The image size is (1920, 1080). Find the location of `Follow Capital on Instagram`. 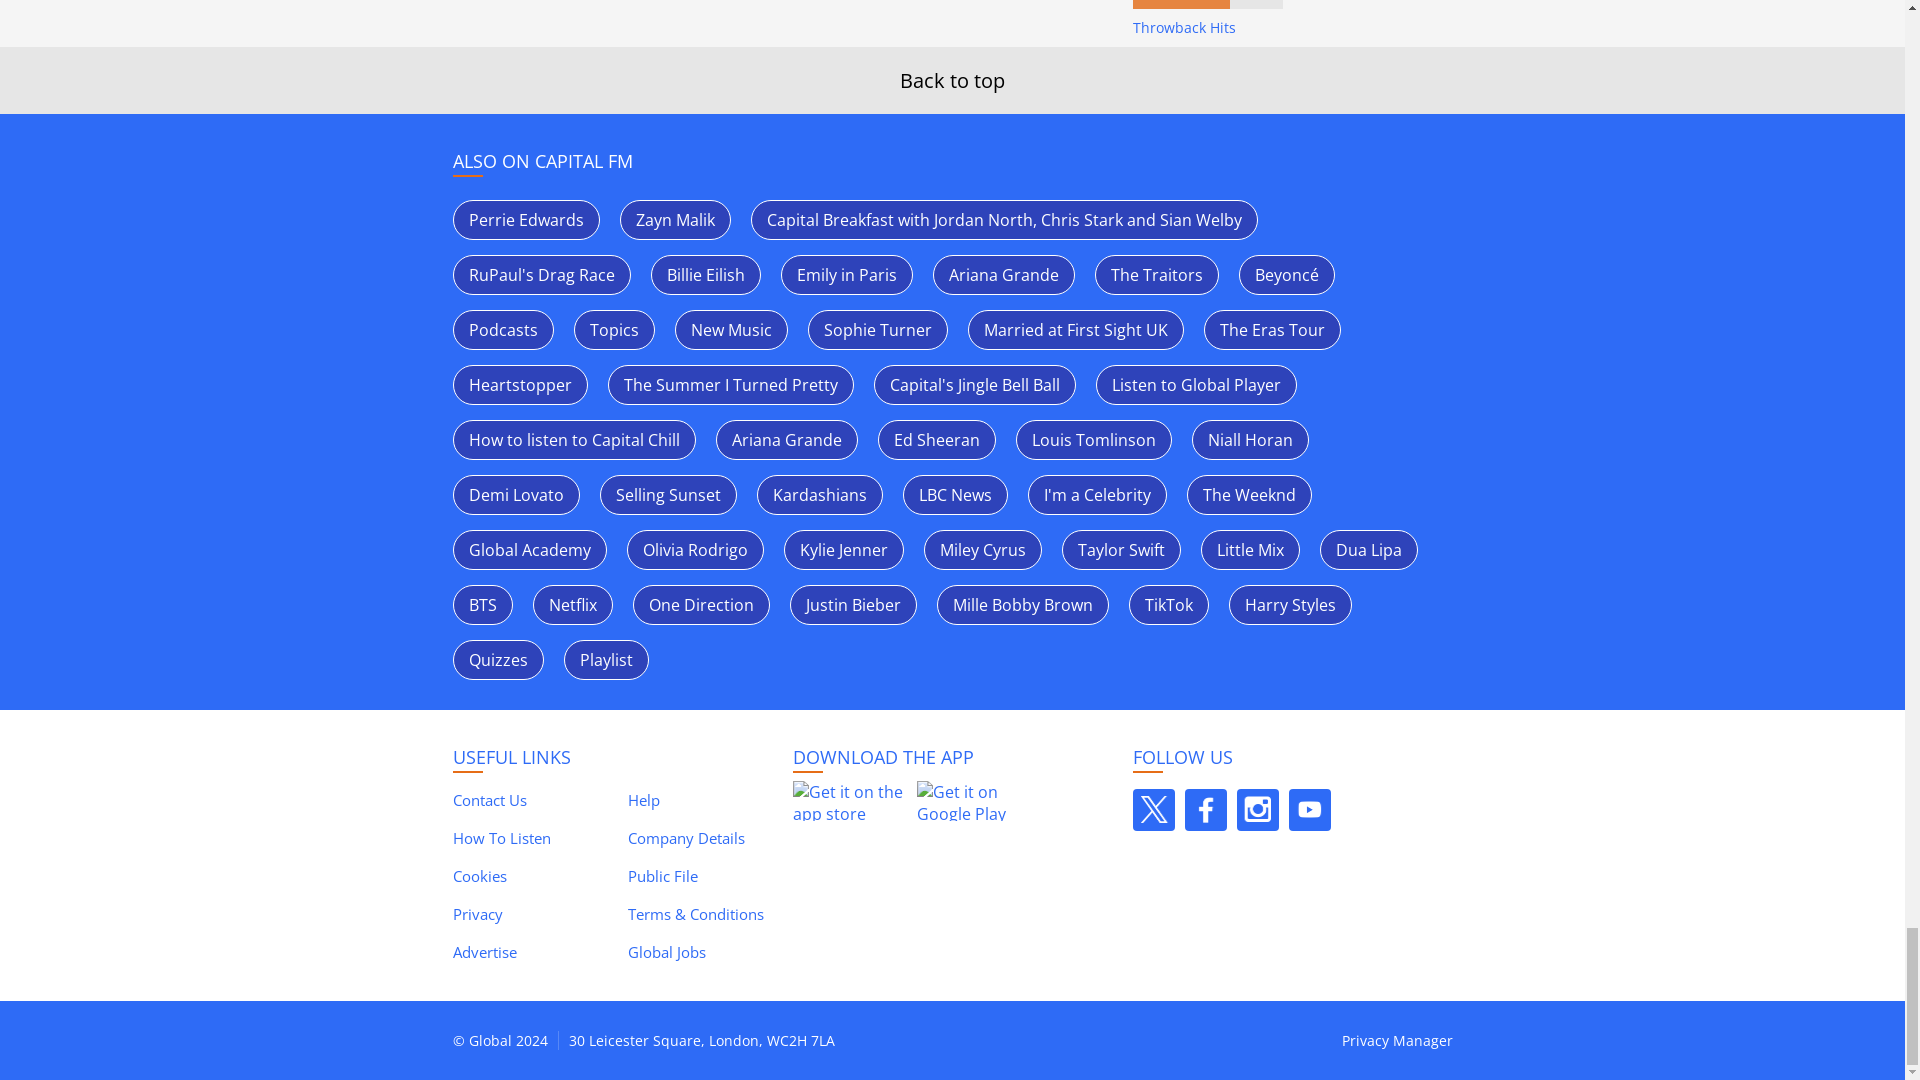

Follow Capital on Instagram is located at coordinates (1257, 810).